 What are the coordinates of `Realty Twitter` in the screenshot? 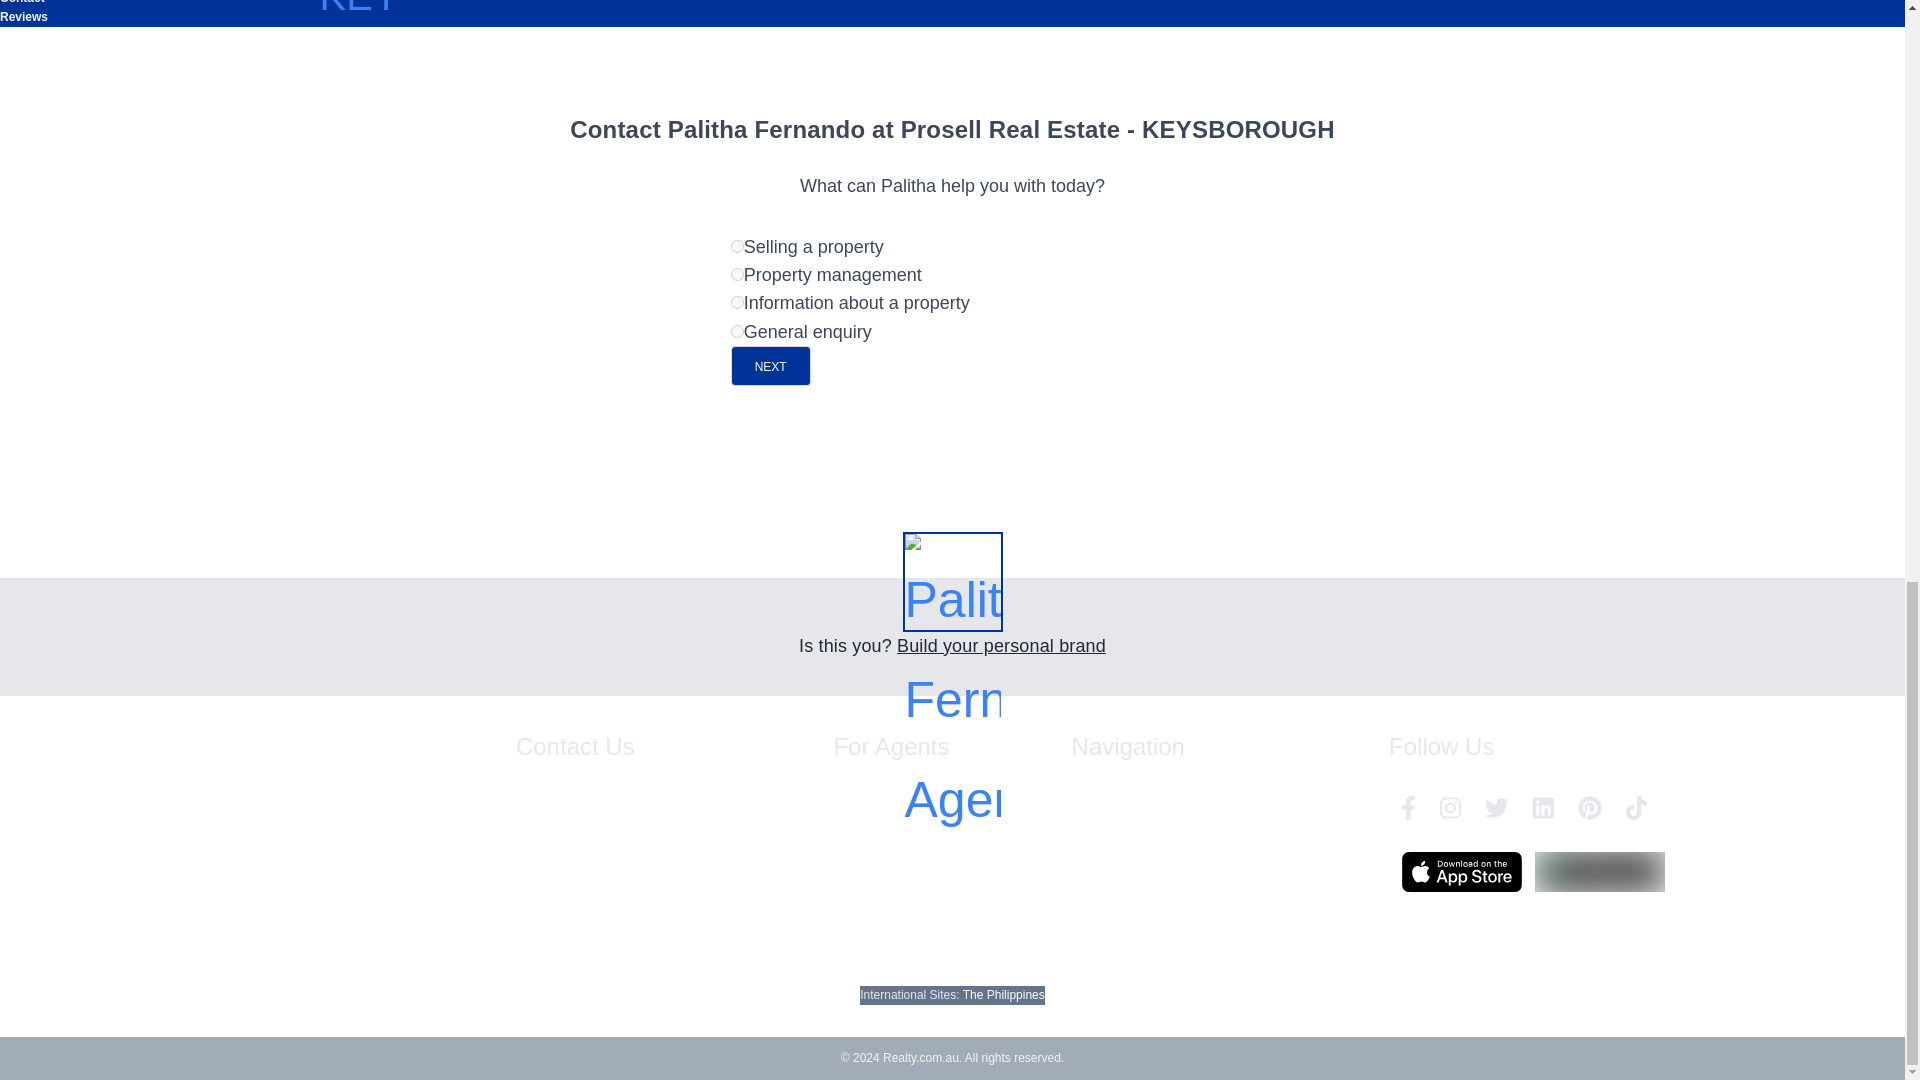 It's located at (1496, 808).